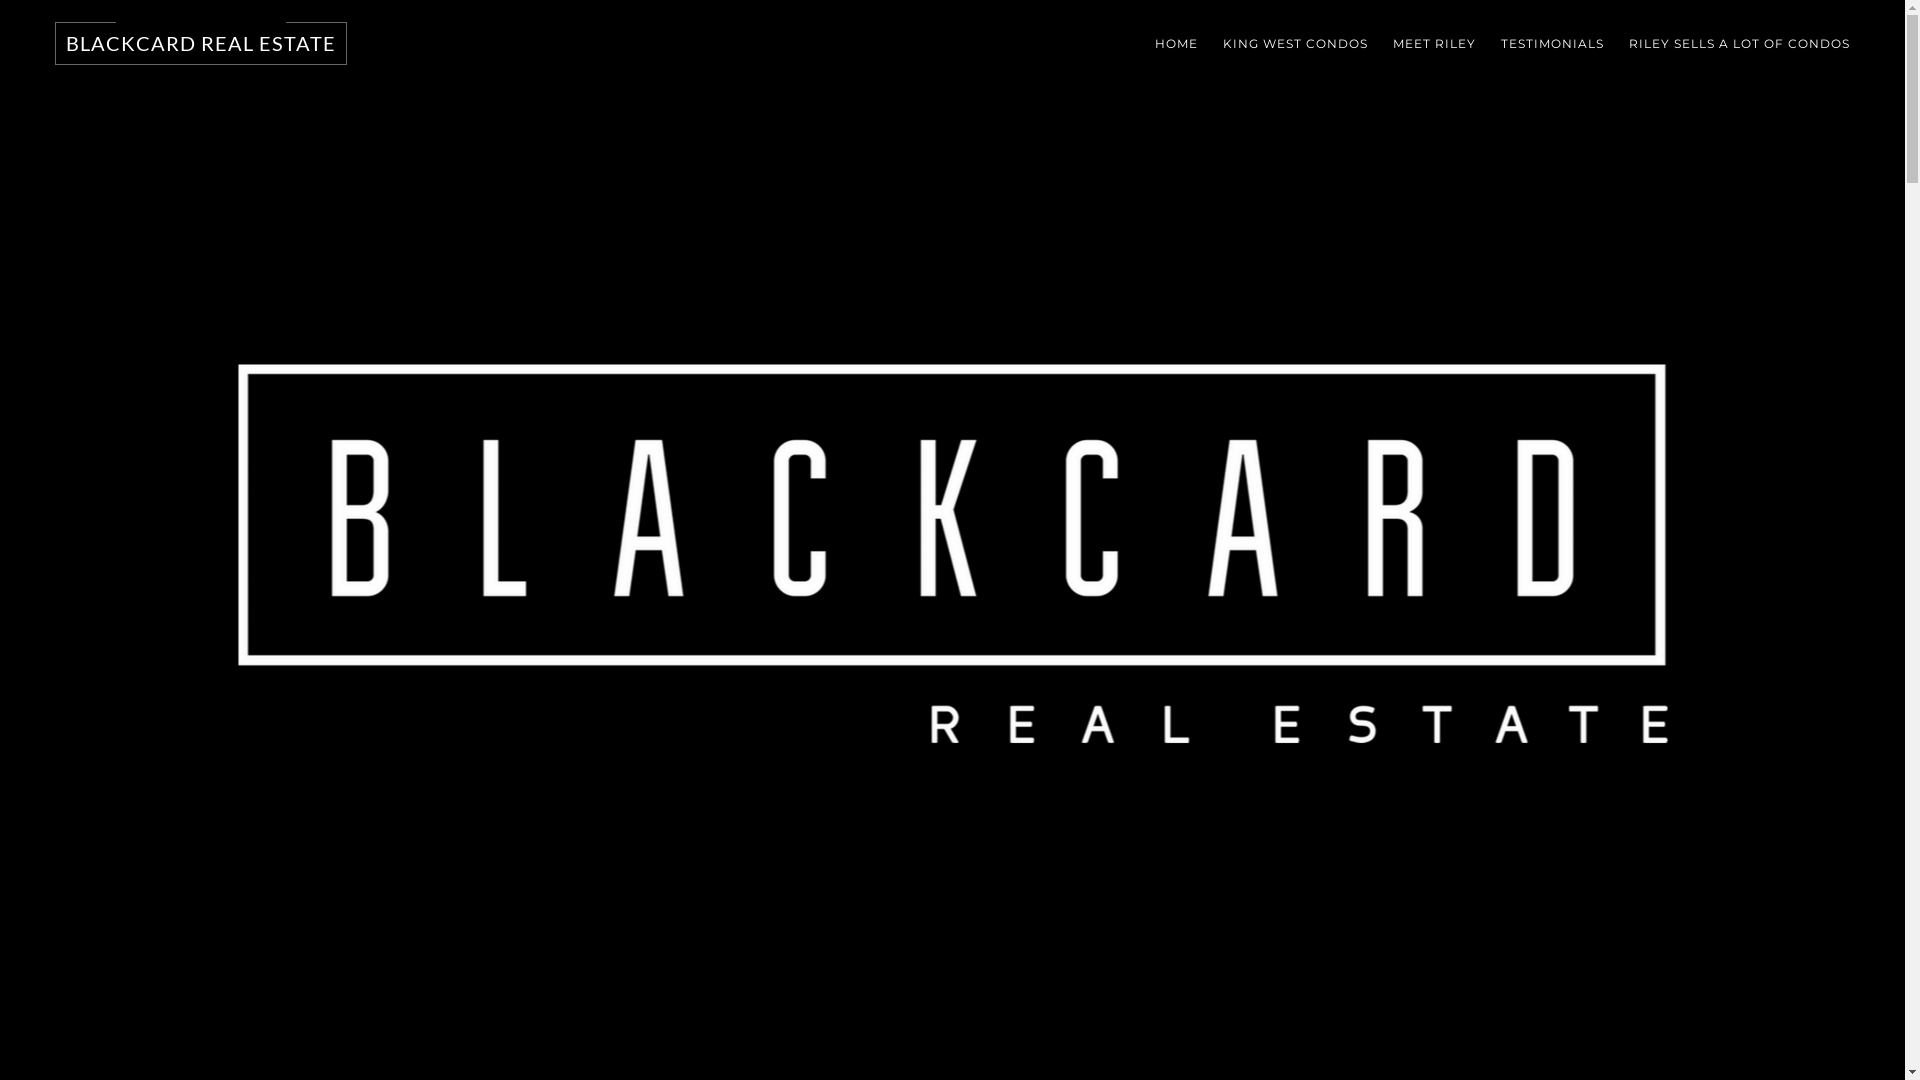 The height and width of the screenshot is (1080, 1920). Describe the element at coordinates (1296, 44) in the screenshot. I see `KING WEST CONDOS` at that location.